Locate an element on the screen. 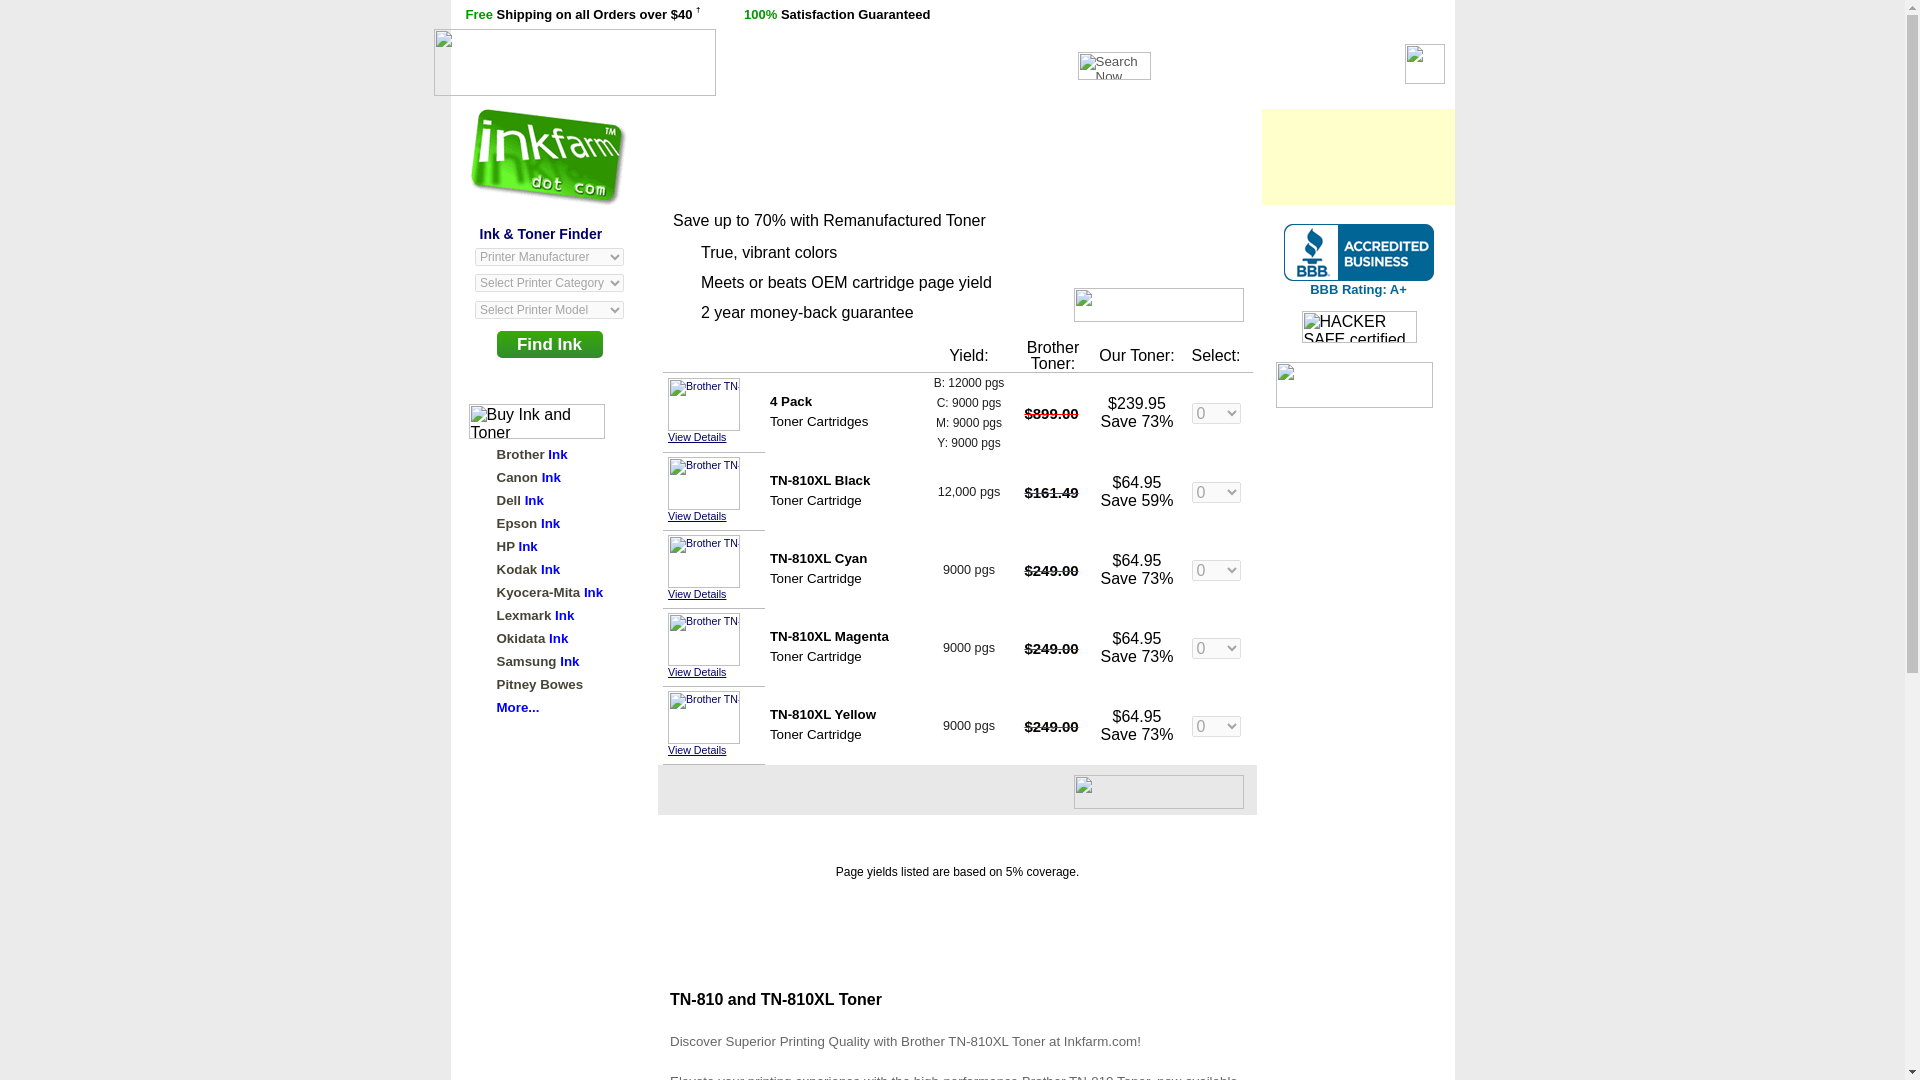 Image resolution: width=1920 pixels, height=1080 pixels. Brother TN-810XL TN-810XL Black cartridge is located at coordinates (704, 482).